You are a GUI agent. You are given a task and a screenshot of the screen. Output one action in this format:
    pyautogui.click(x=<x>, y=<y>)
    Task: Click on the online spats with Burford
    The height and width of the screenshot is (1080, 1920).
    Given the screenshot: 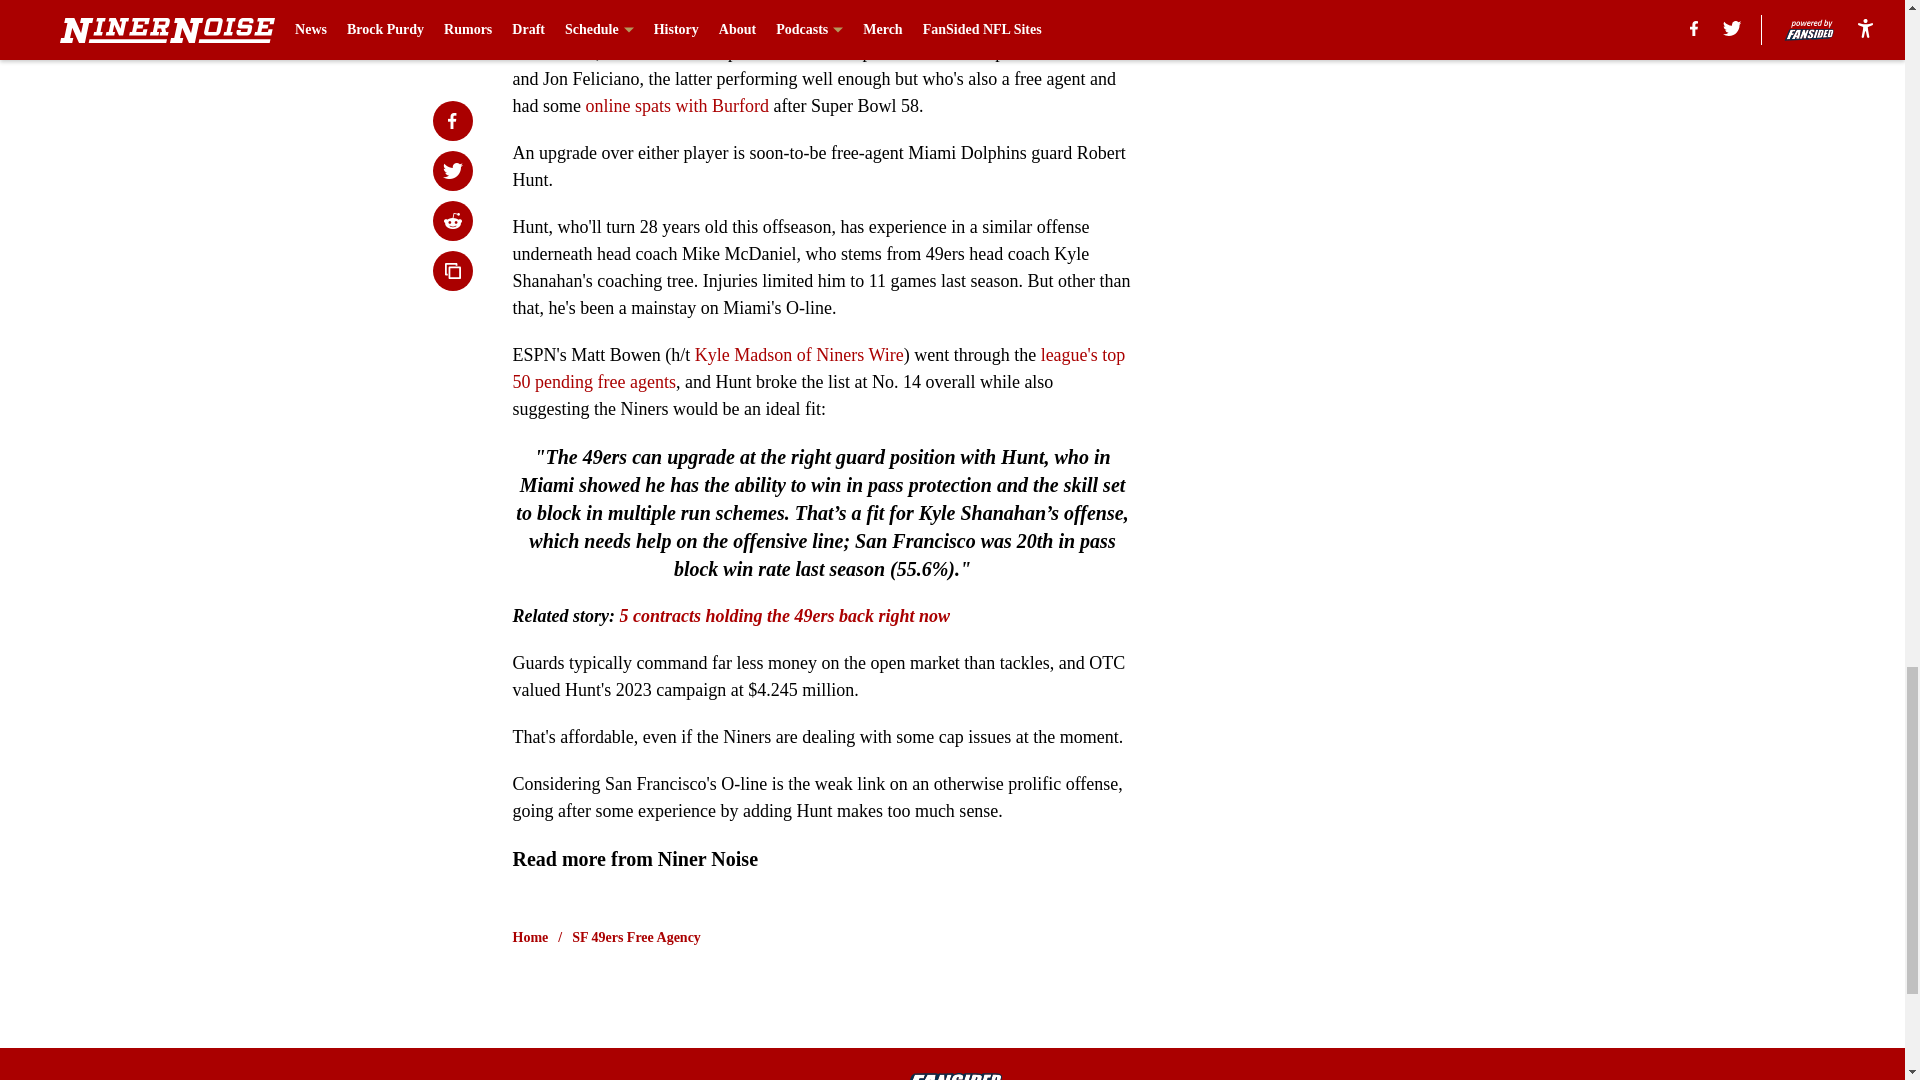 What is the action you would take?
    pyautogui.click(x=676, y=106)
    